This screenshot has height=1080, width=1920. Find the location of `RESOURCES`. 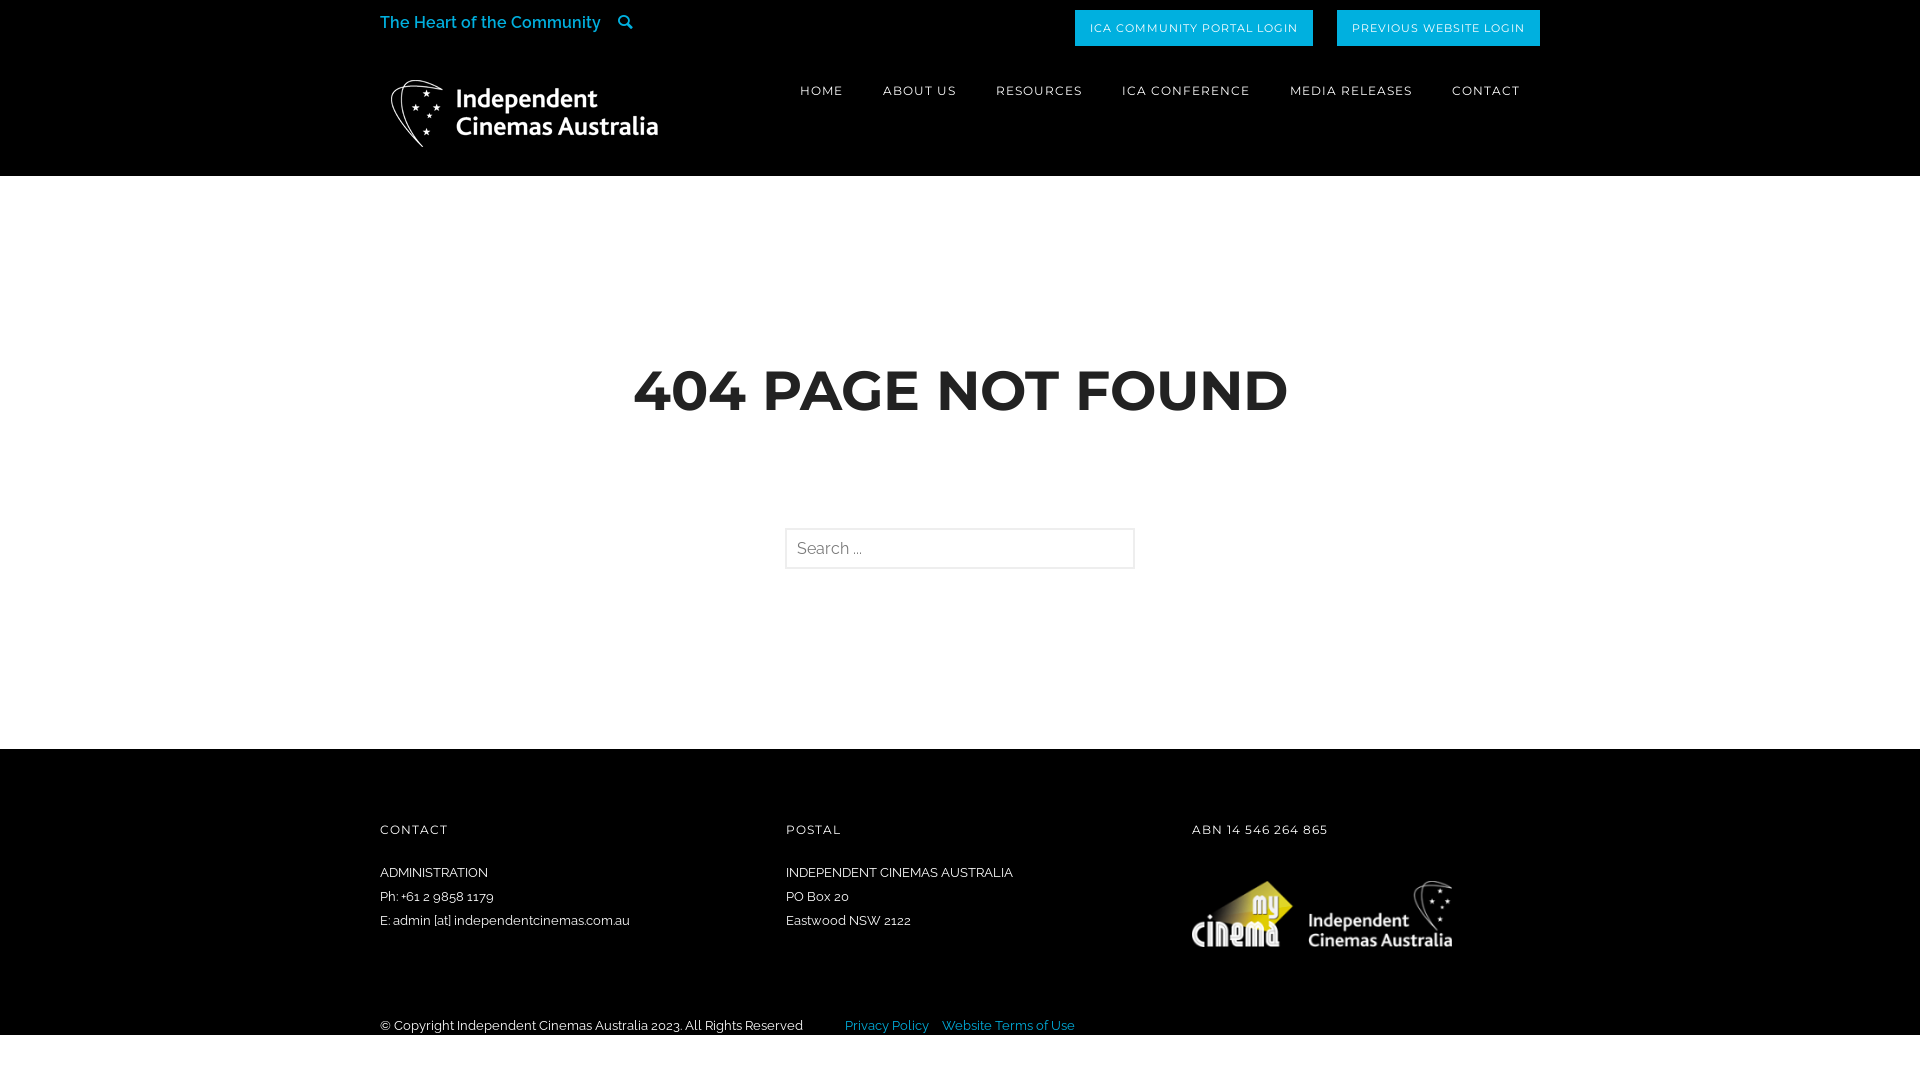

RESOURCES is located at coordinates (1039, 90).